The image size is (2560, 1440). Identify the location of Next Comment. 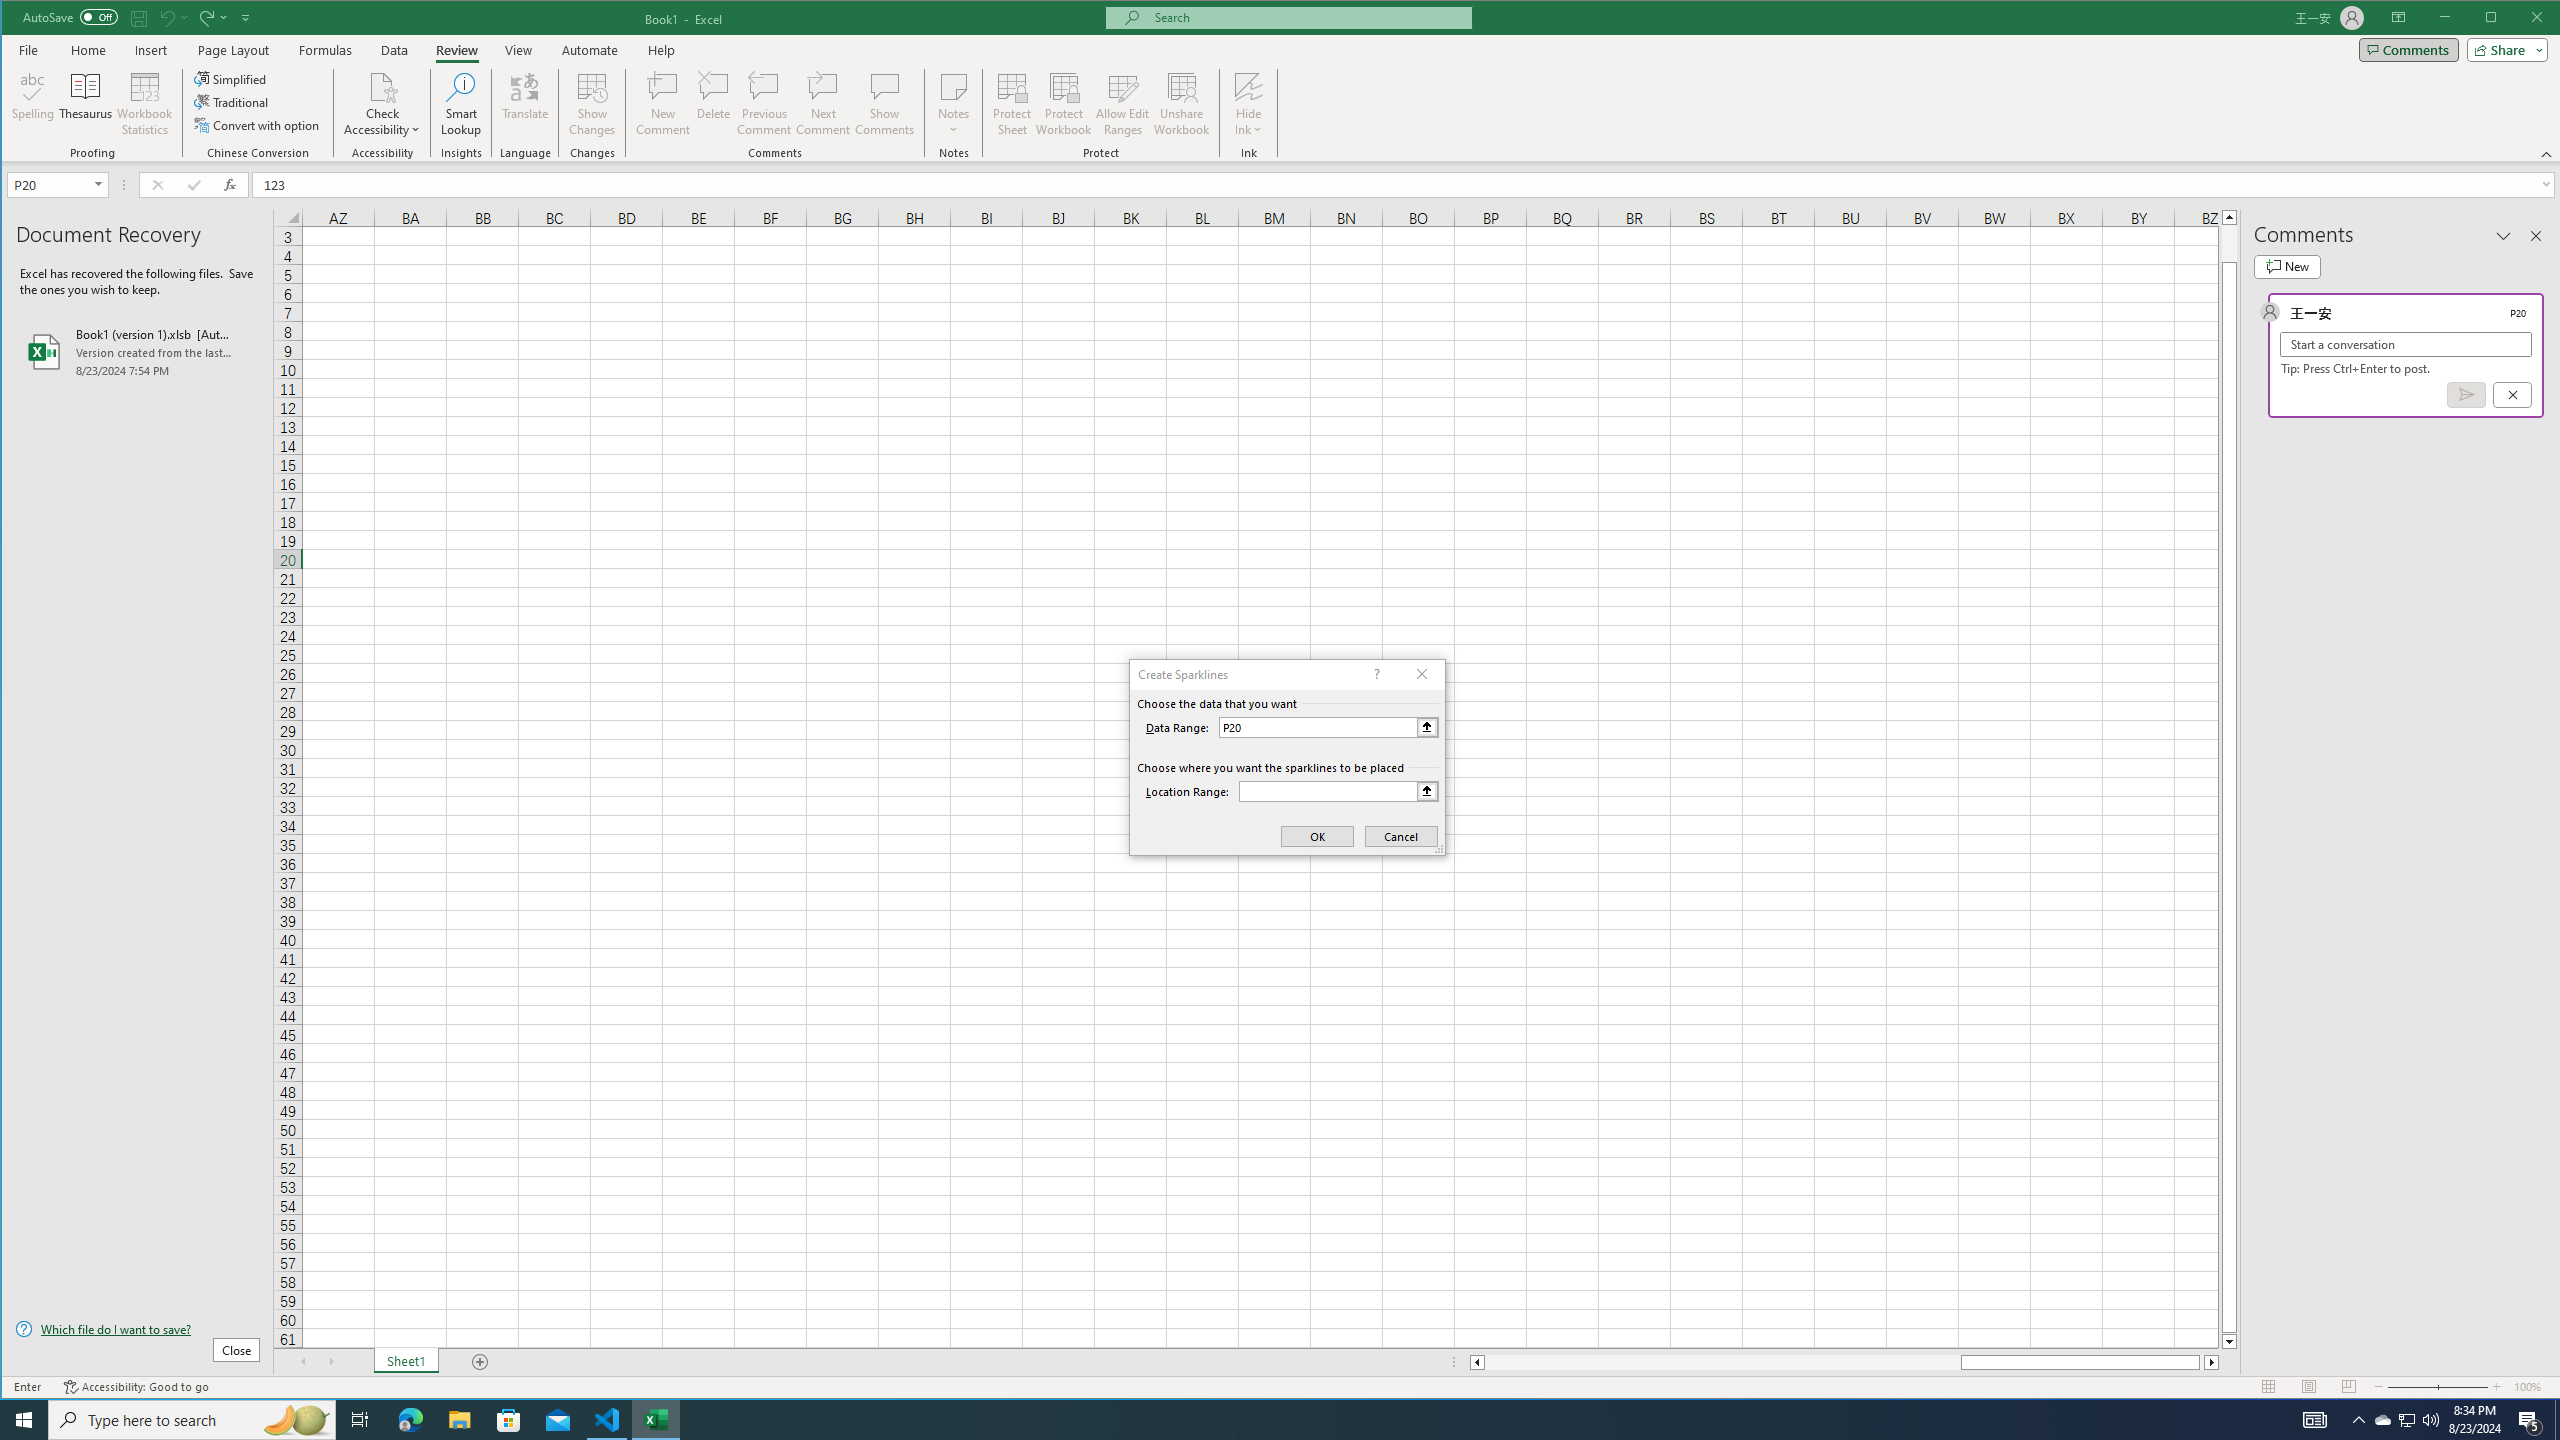
(822, 104).